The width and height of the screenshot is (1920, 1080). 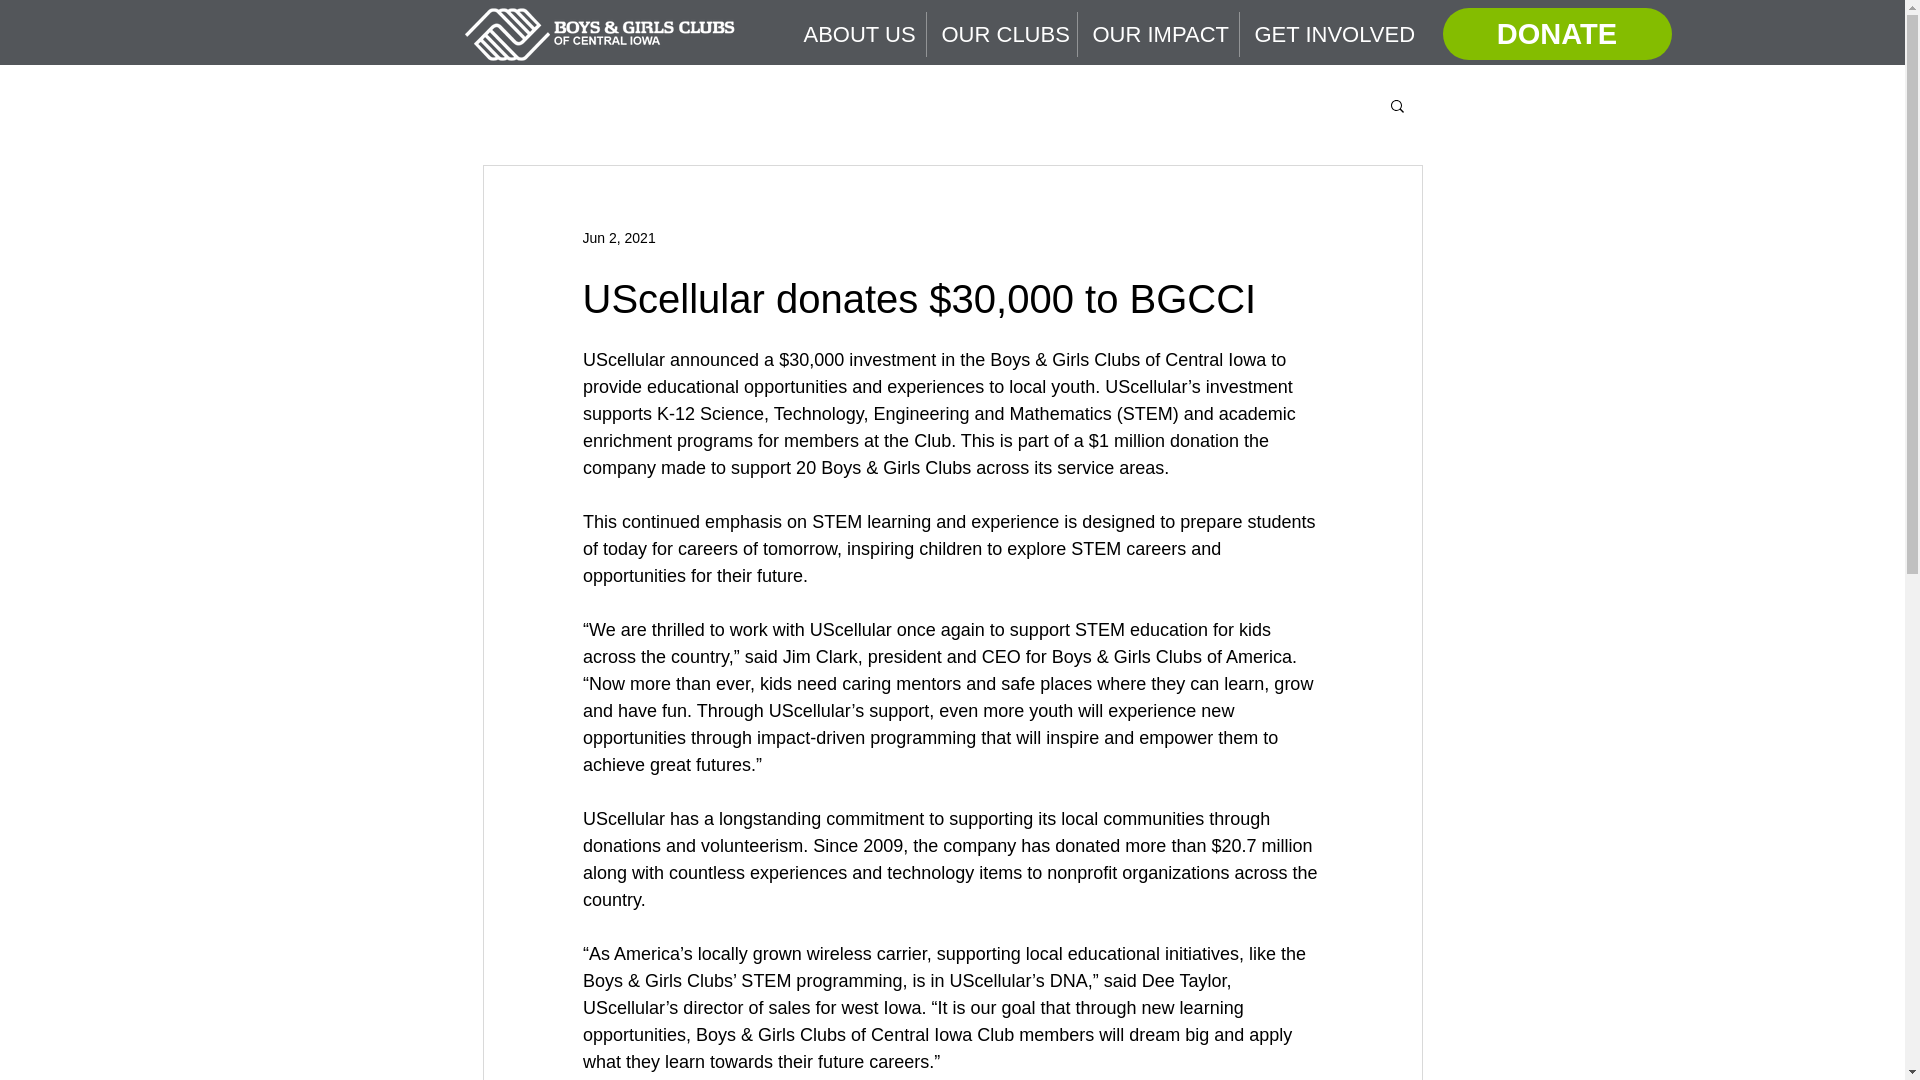 What do you see at coordinates (1158, 34) in the screenshot?
I see `OUR IMPACT` at bounding box center [1158, 34].